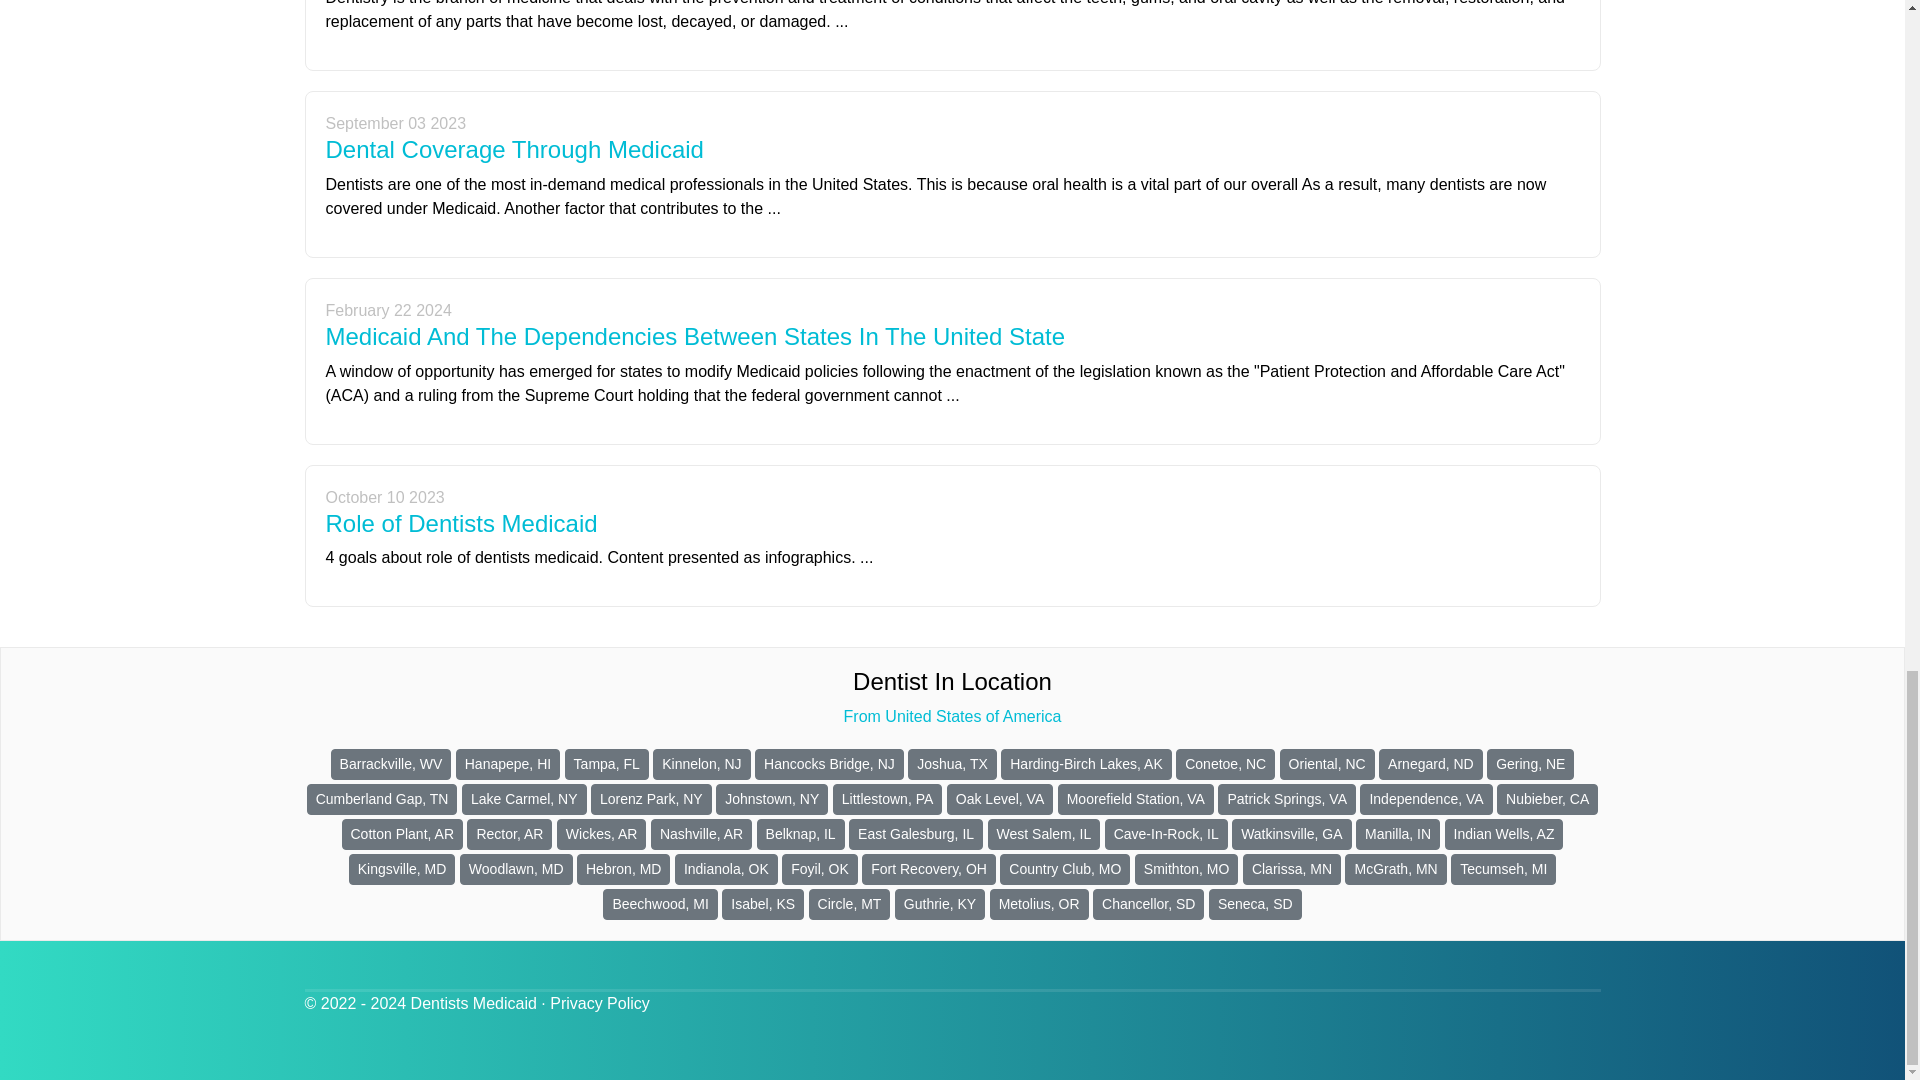 This screenshot has width=1920, height=1080. Describe the element at coordinates (652, 800) in the screenshot. I see `Lorenz Park, NY` at that location.